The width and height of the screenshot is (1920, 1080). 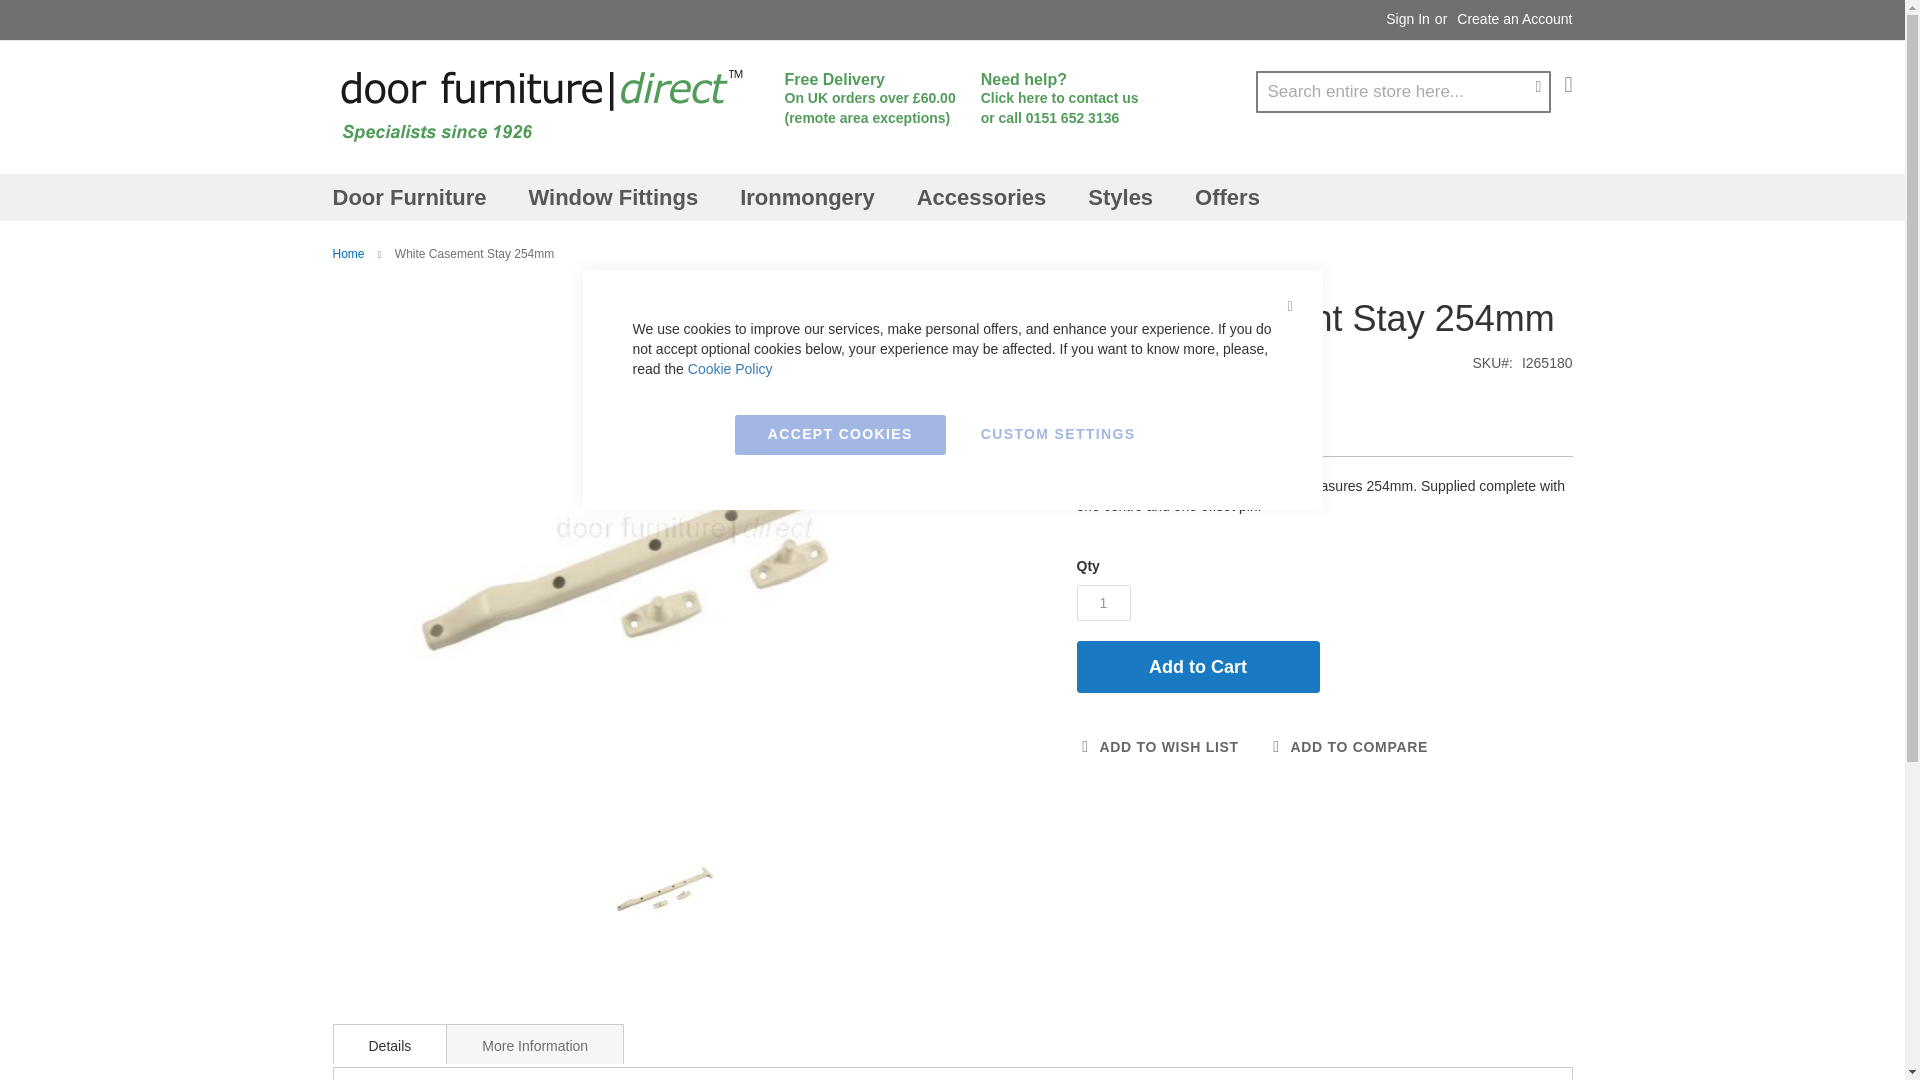 What do you see at coordinates (1024, 79) in the screenshot?
I see `Need help?` at bounding box center [1024, 79].